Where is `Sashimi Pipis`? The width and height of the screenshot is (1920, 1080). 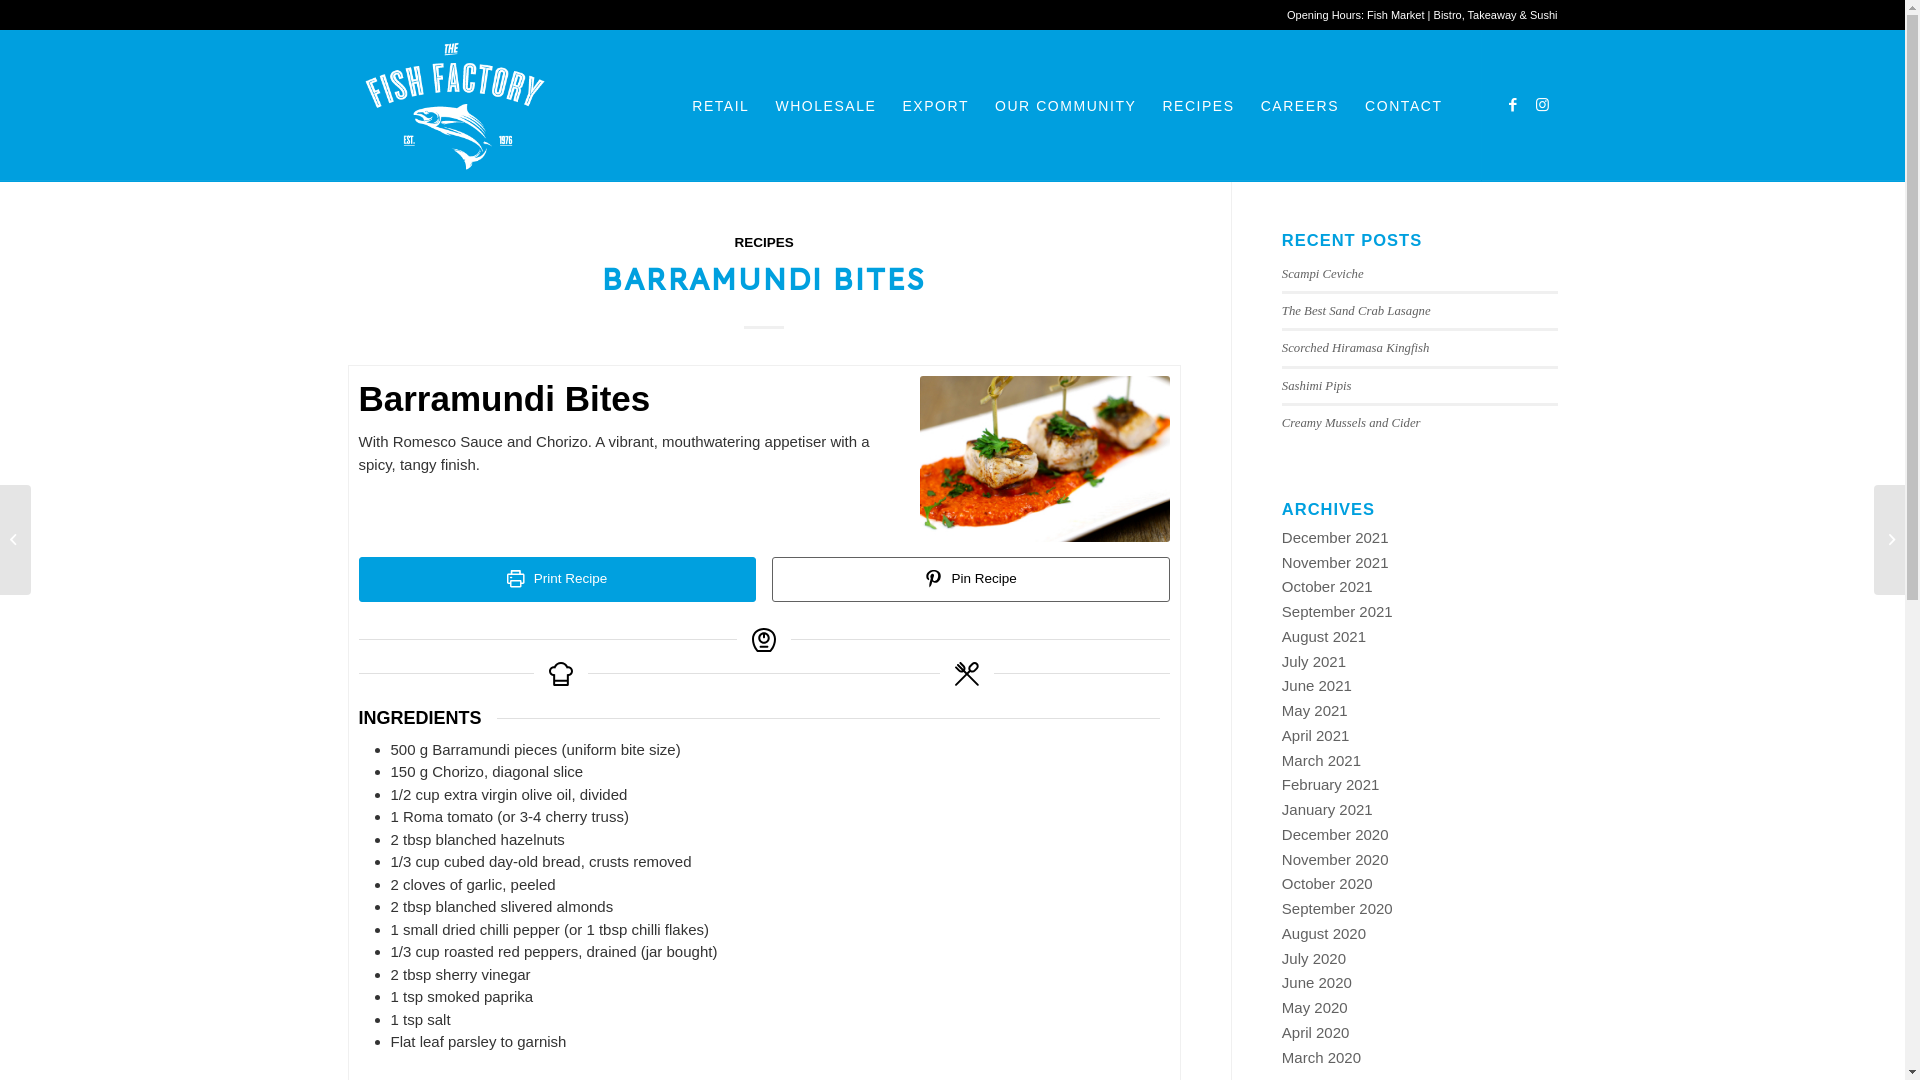 Sashimi Pipis is located at coordinates (1317, 386).